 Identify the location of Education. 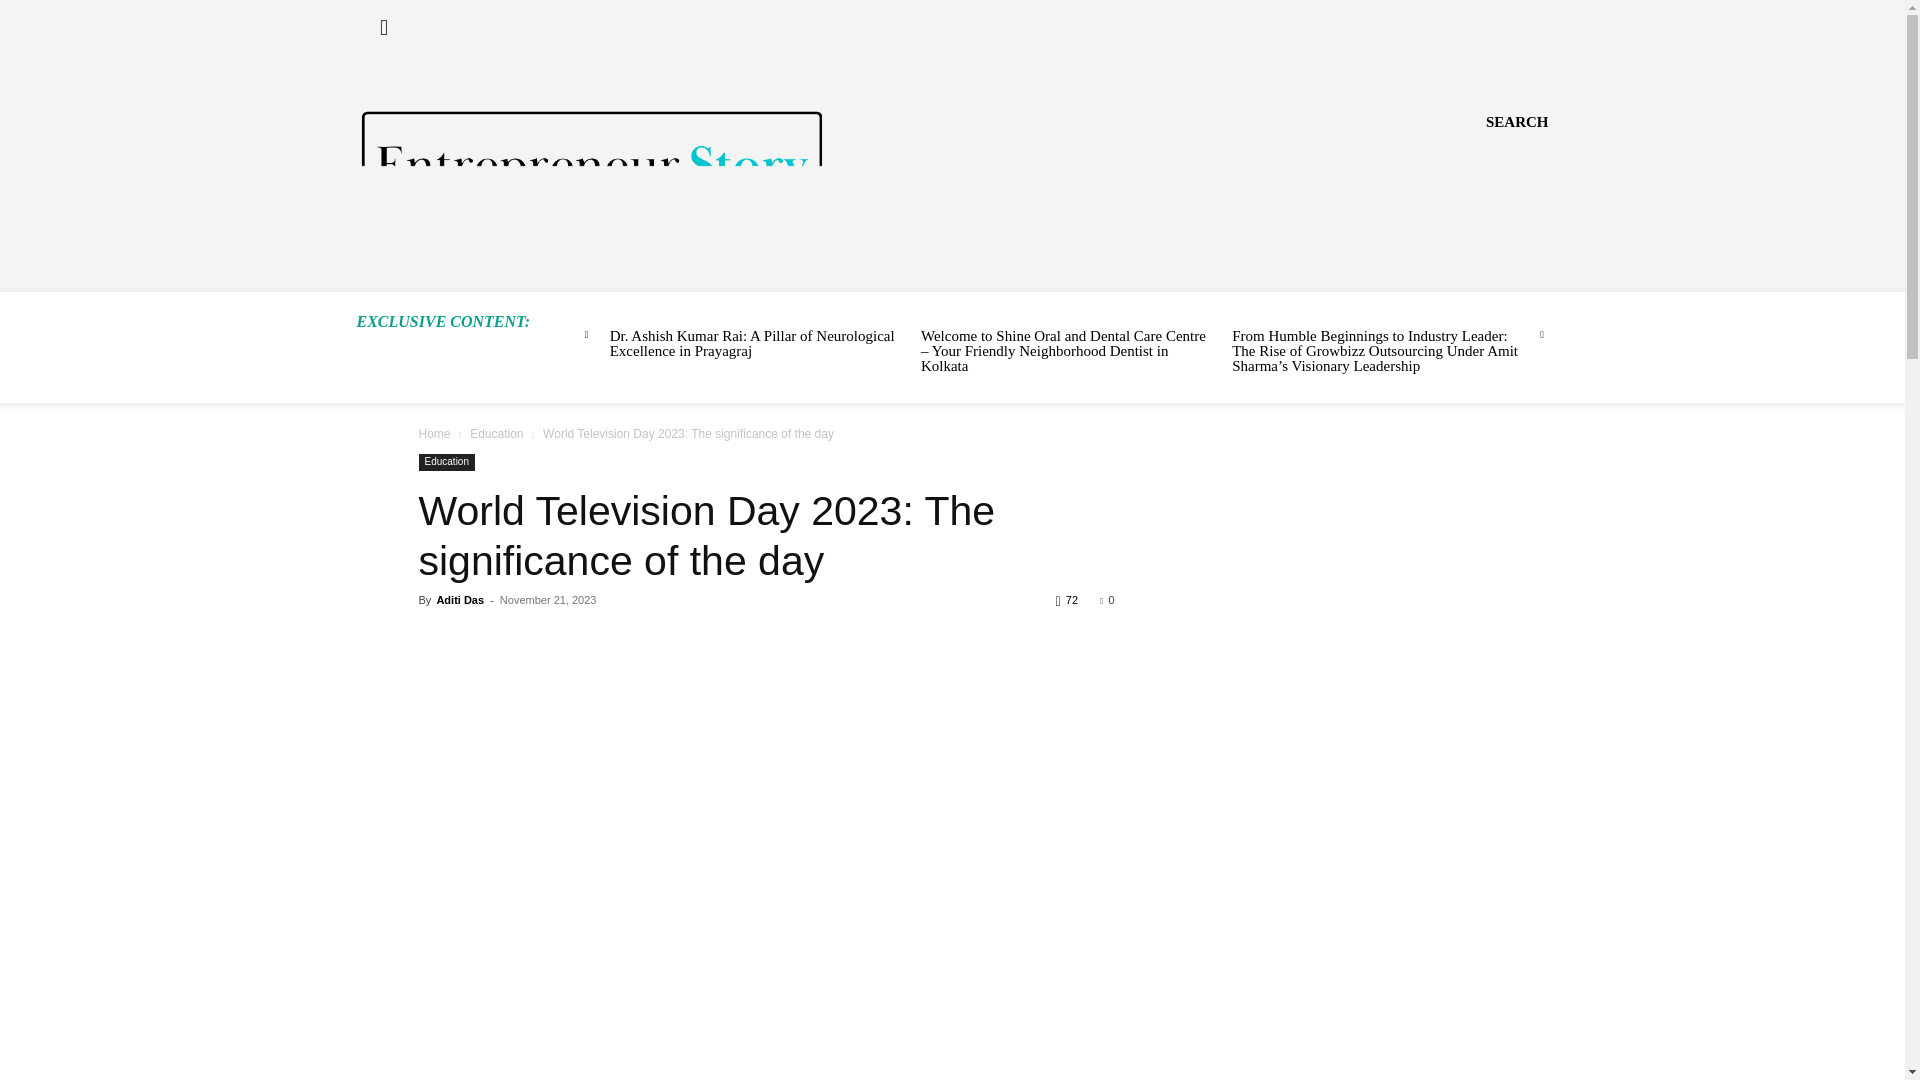
(446, 462).